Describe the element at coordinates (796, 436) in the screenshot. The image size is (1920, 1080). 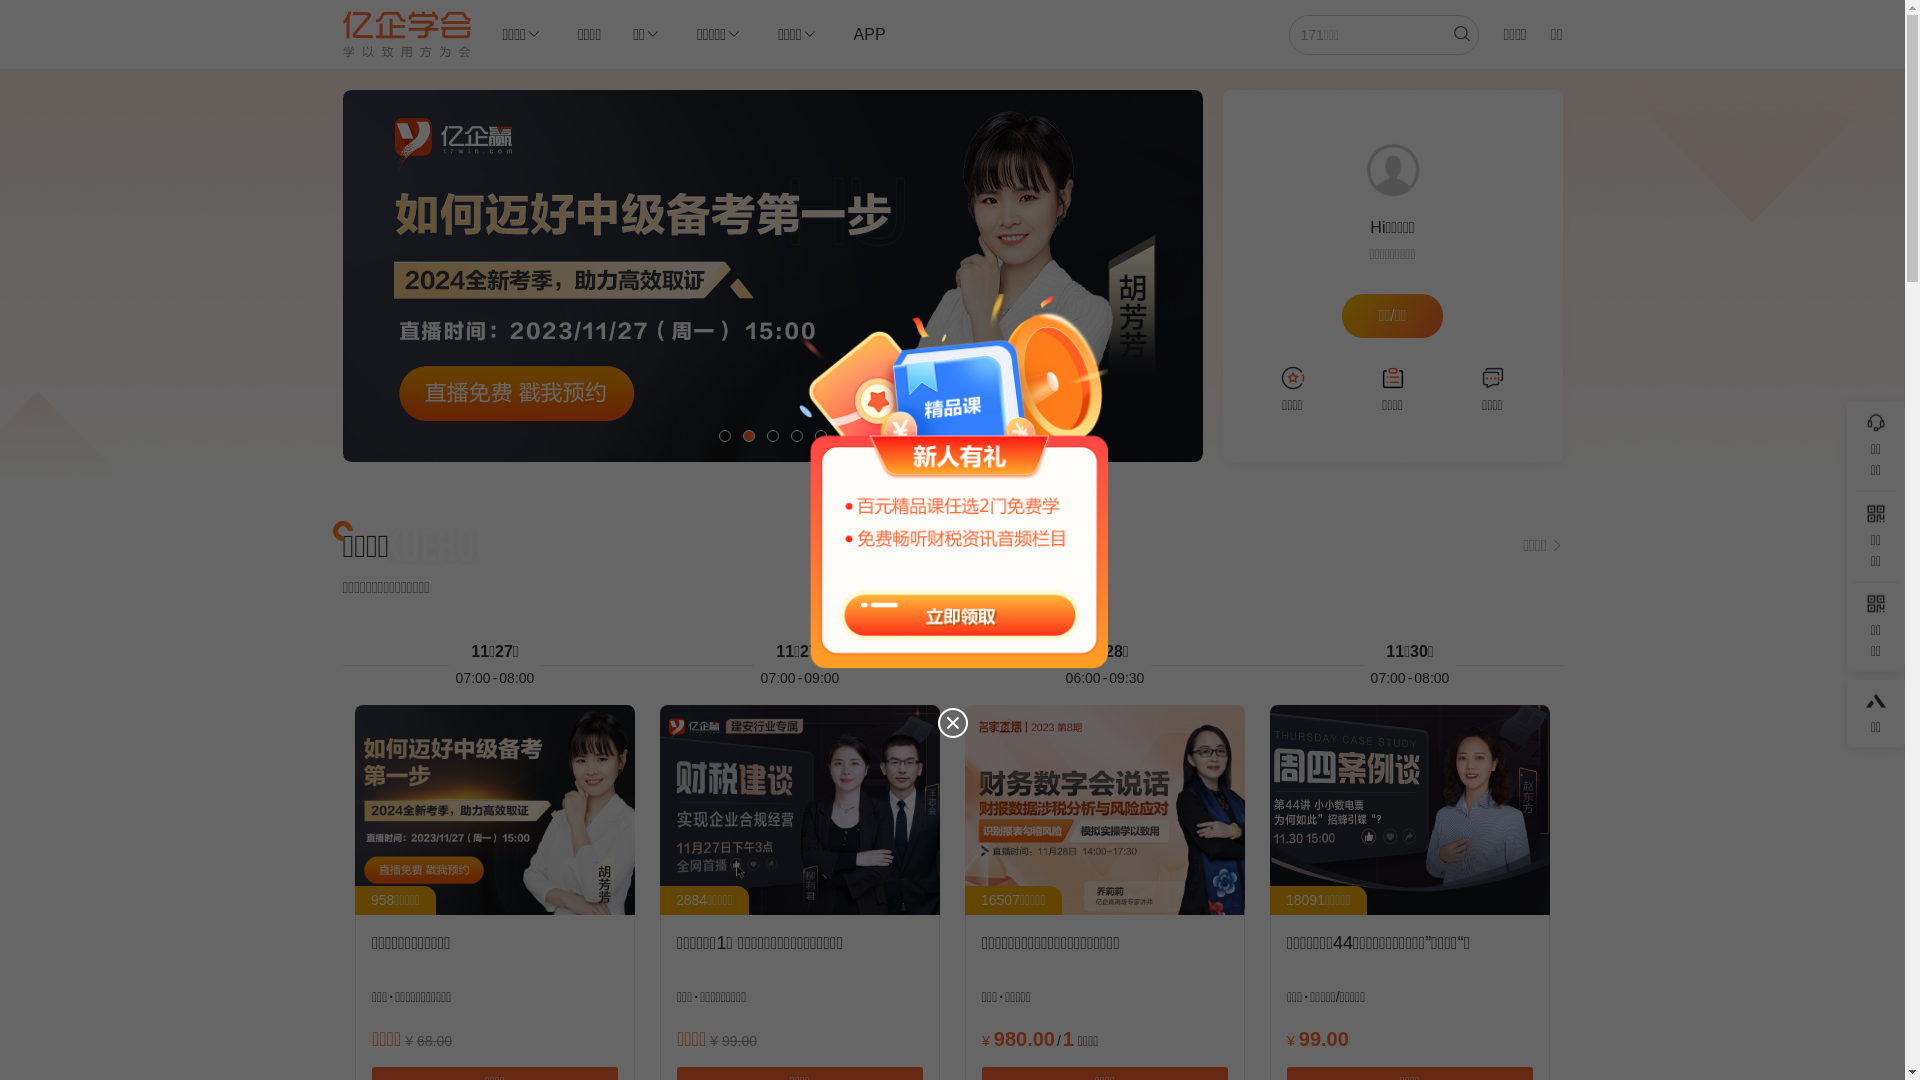
I see `4` at that location.